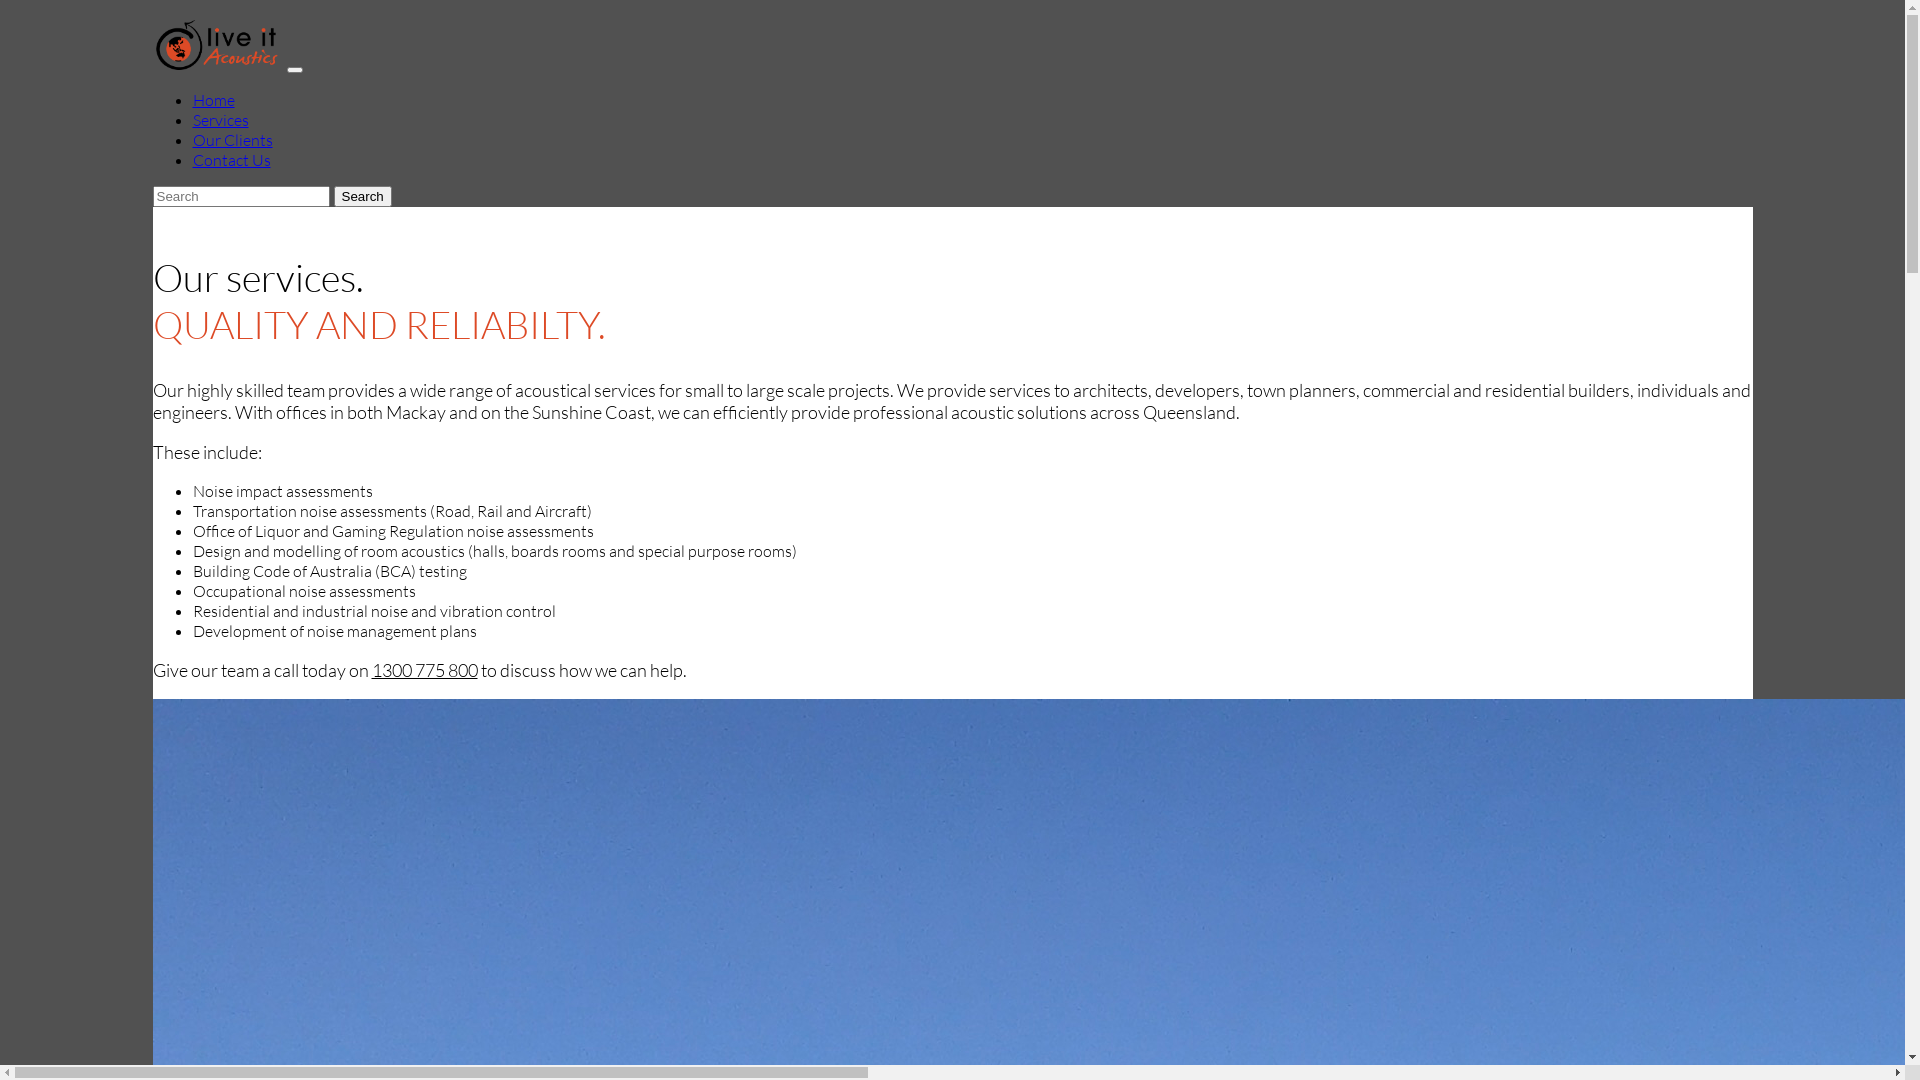 The image size is (1920, 1080). Describe the element at coordinates (232, 140) in the screenshot. I see `Our Clients` at that location.